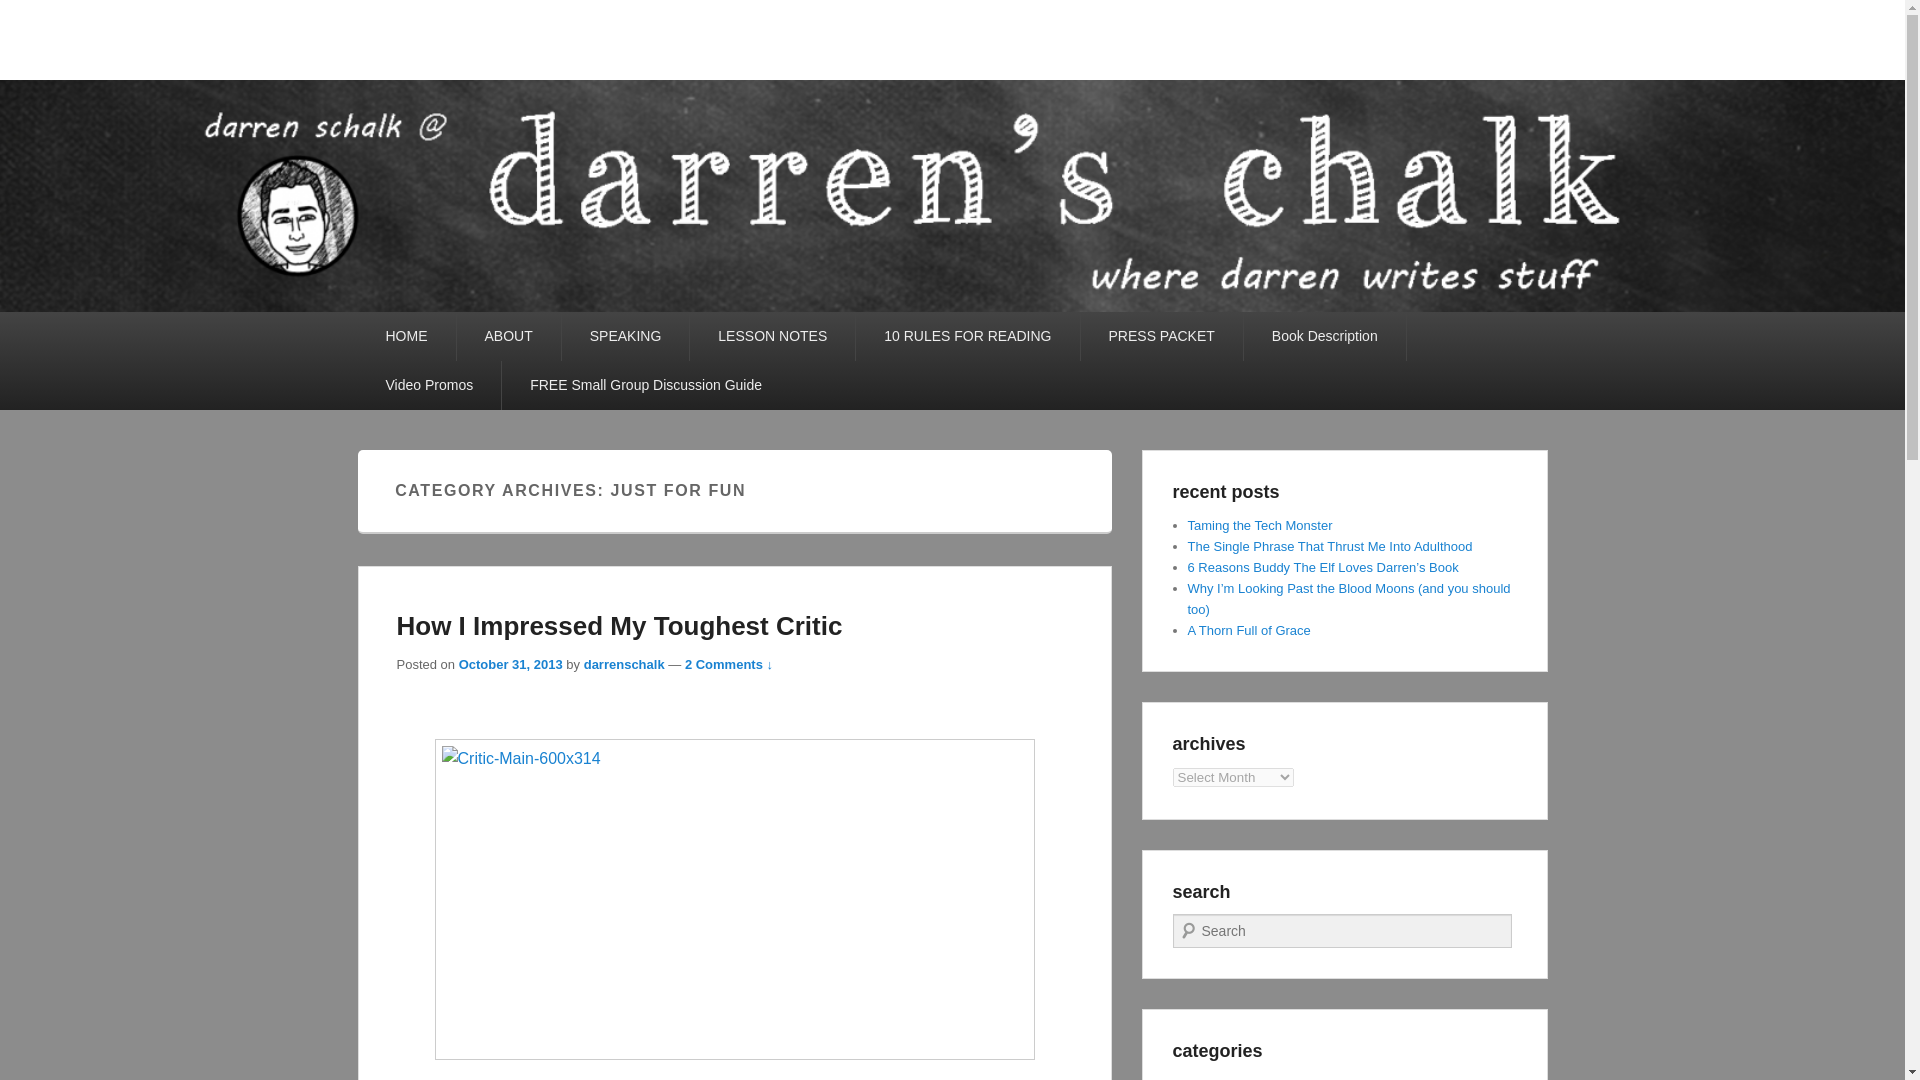 This screenshot has width=1920, height=1080. I want to click on FREE Small Group Discussion Guide, so click(645, 385).